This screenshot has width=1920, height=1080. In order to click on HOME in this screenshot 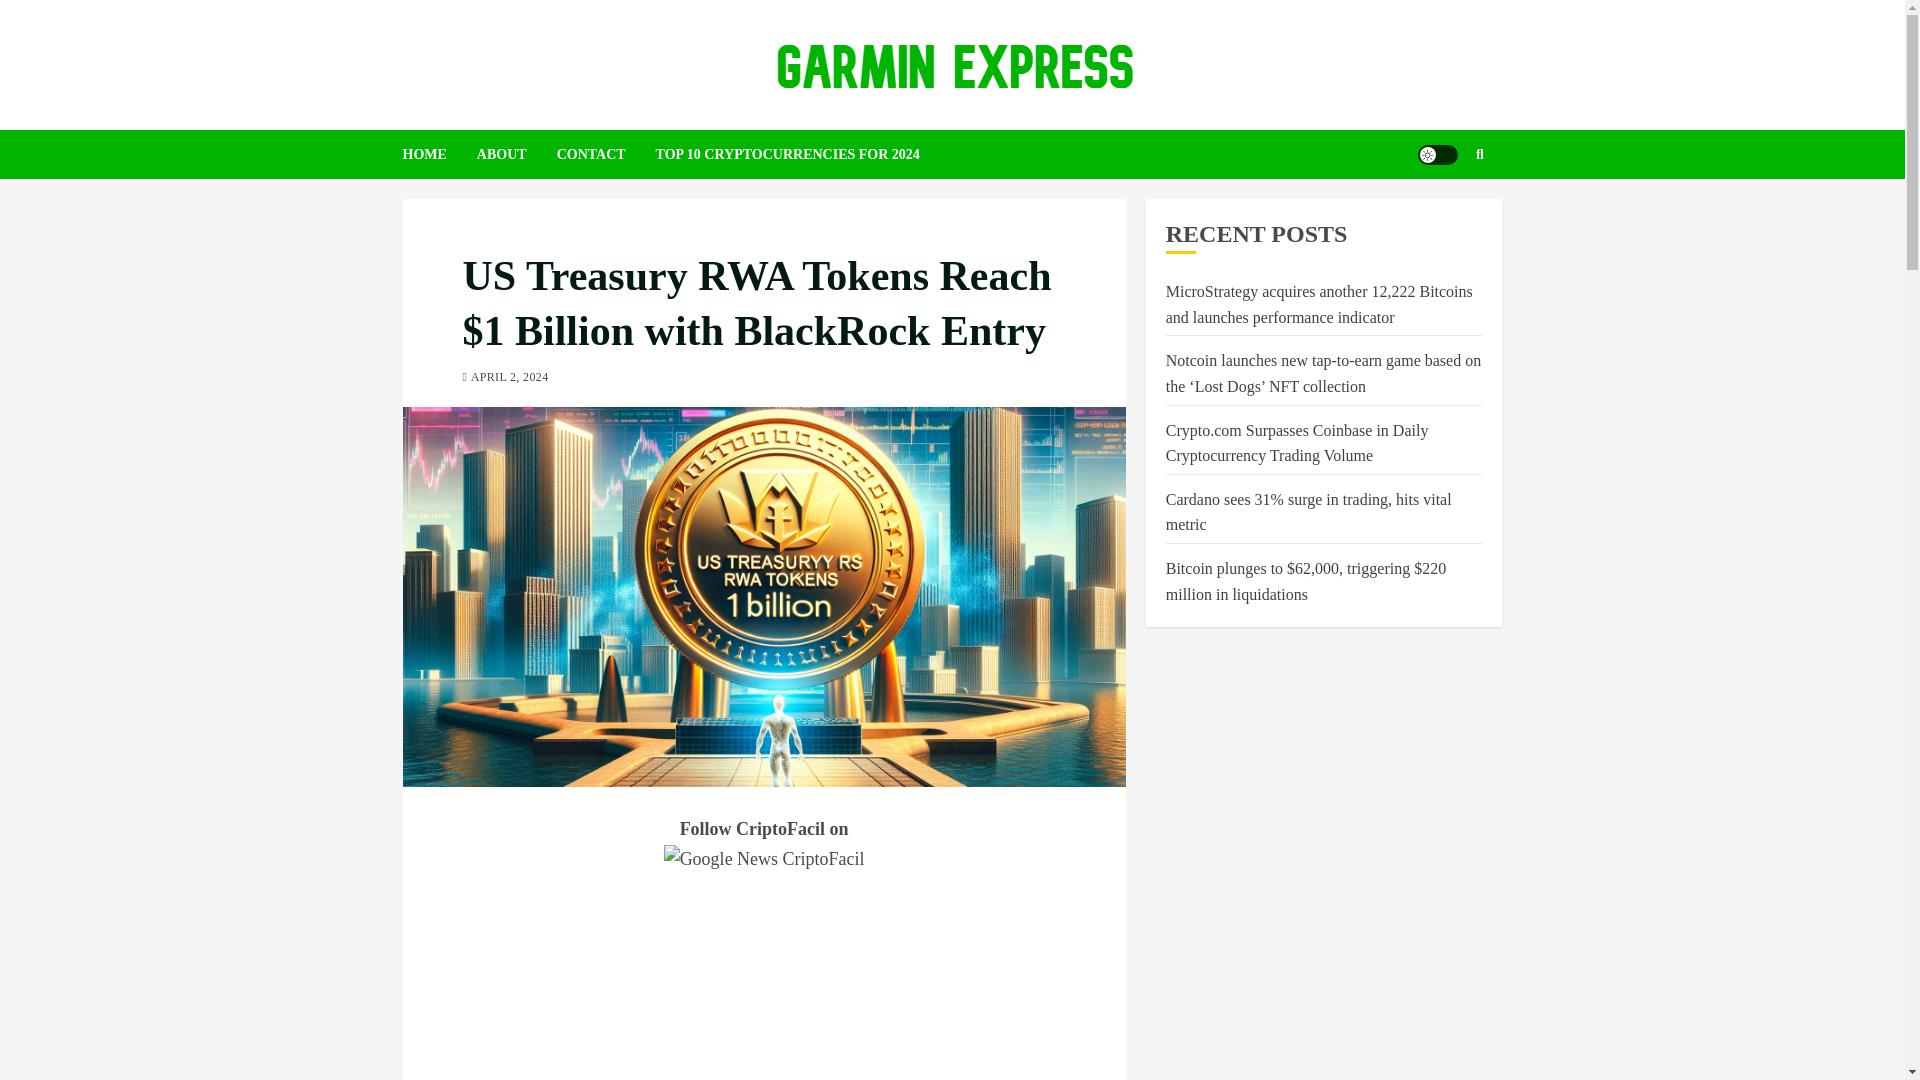, I will do `click(438, 112)`.